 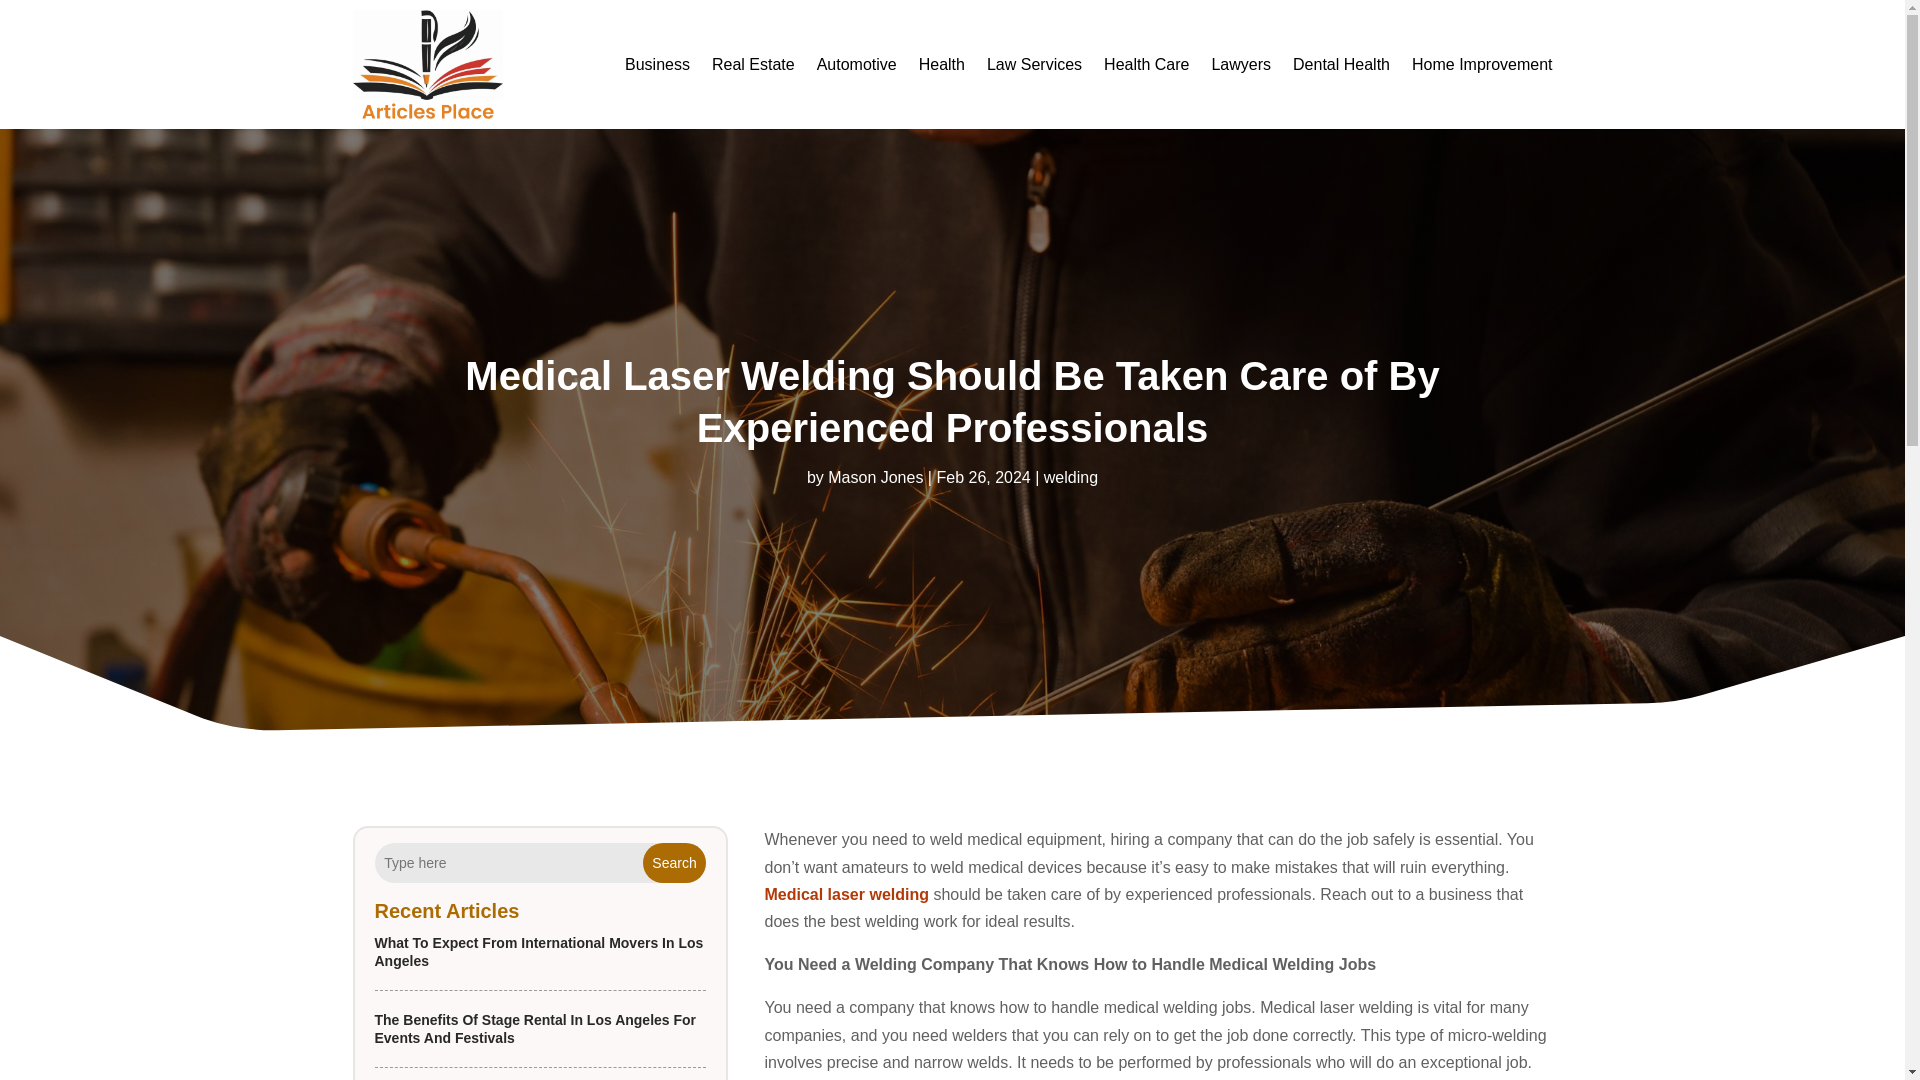 I want to click on Dental Health, so click(x=1341, y=64).